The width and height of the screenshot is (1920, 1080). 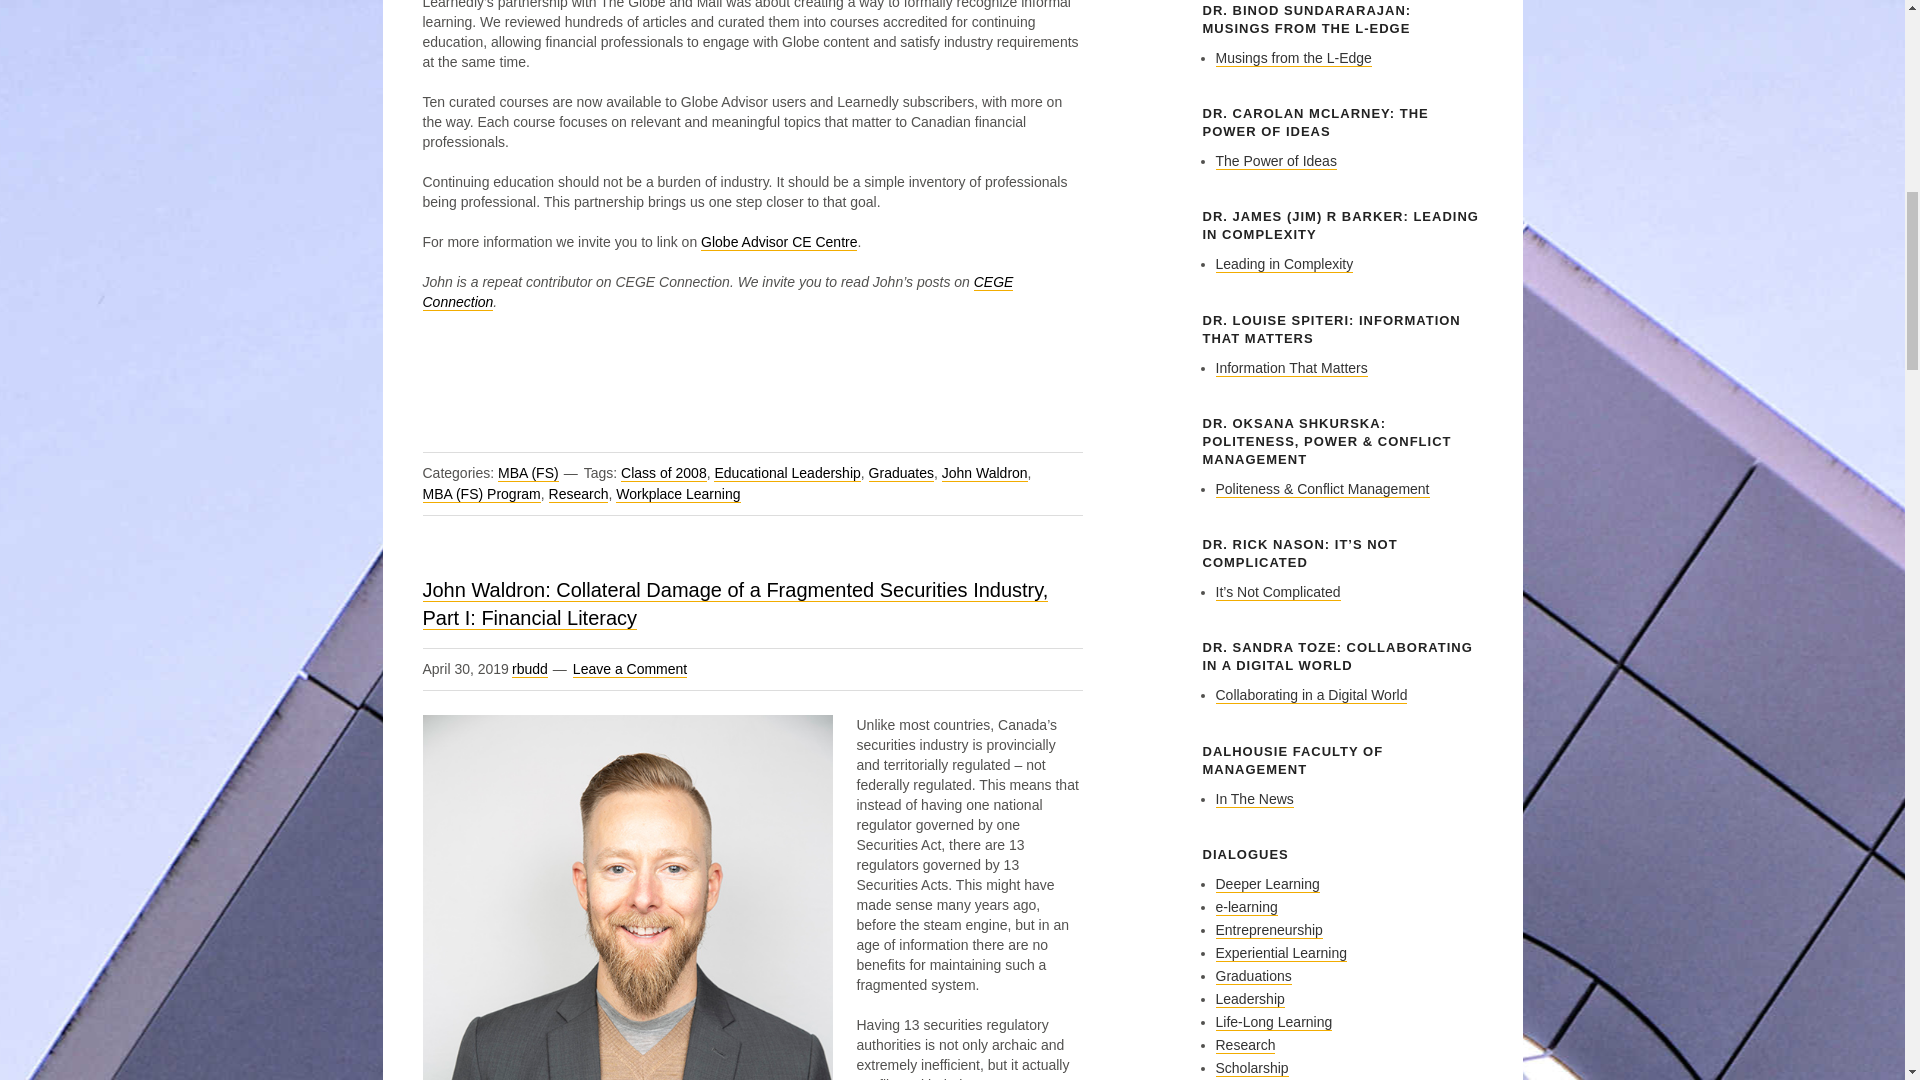 I want to click on rbudd, so click(x=530, y=669).